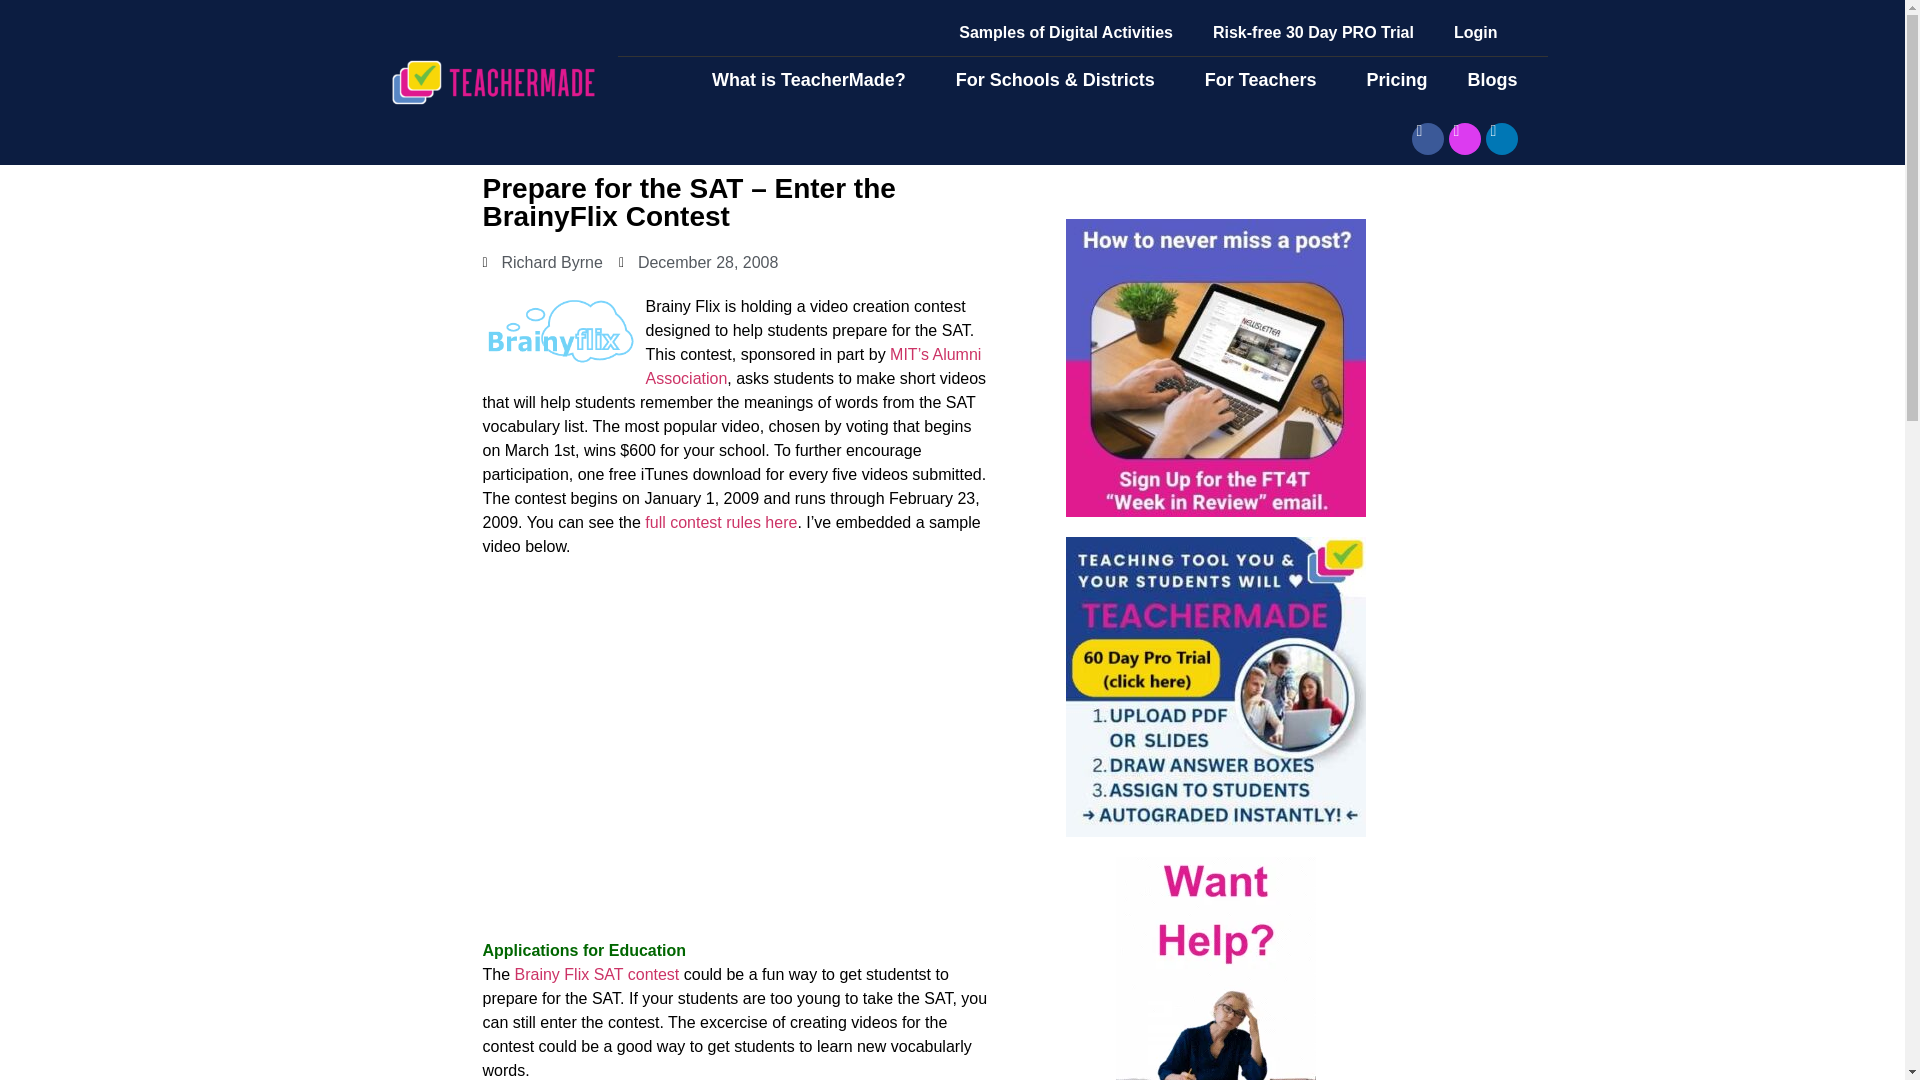 The image size is (1920, 1080). What do you see at coordinates (1497, 80) in the screenshot?
I see `Blogs` at bounding box center [1497, 80].